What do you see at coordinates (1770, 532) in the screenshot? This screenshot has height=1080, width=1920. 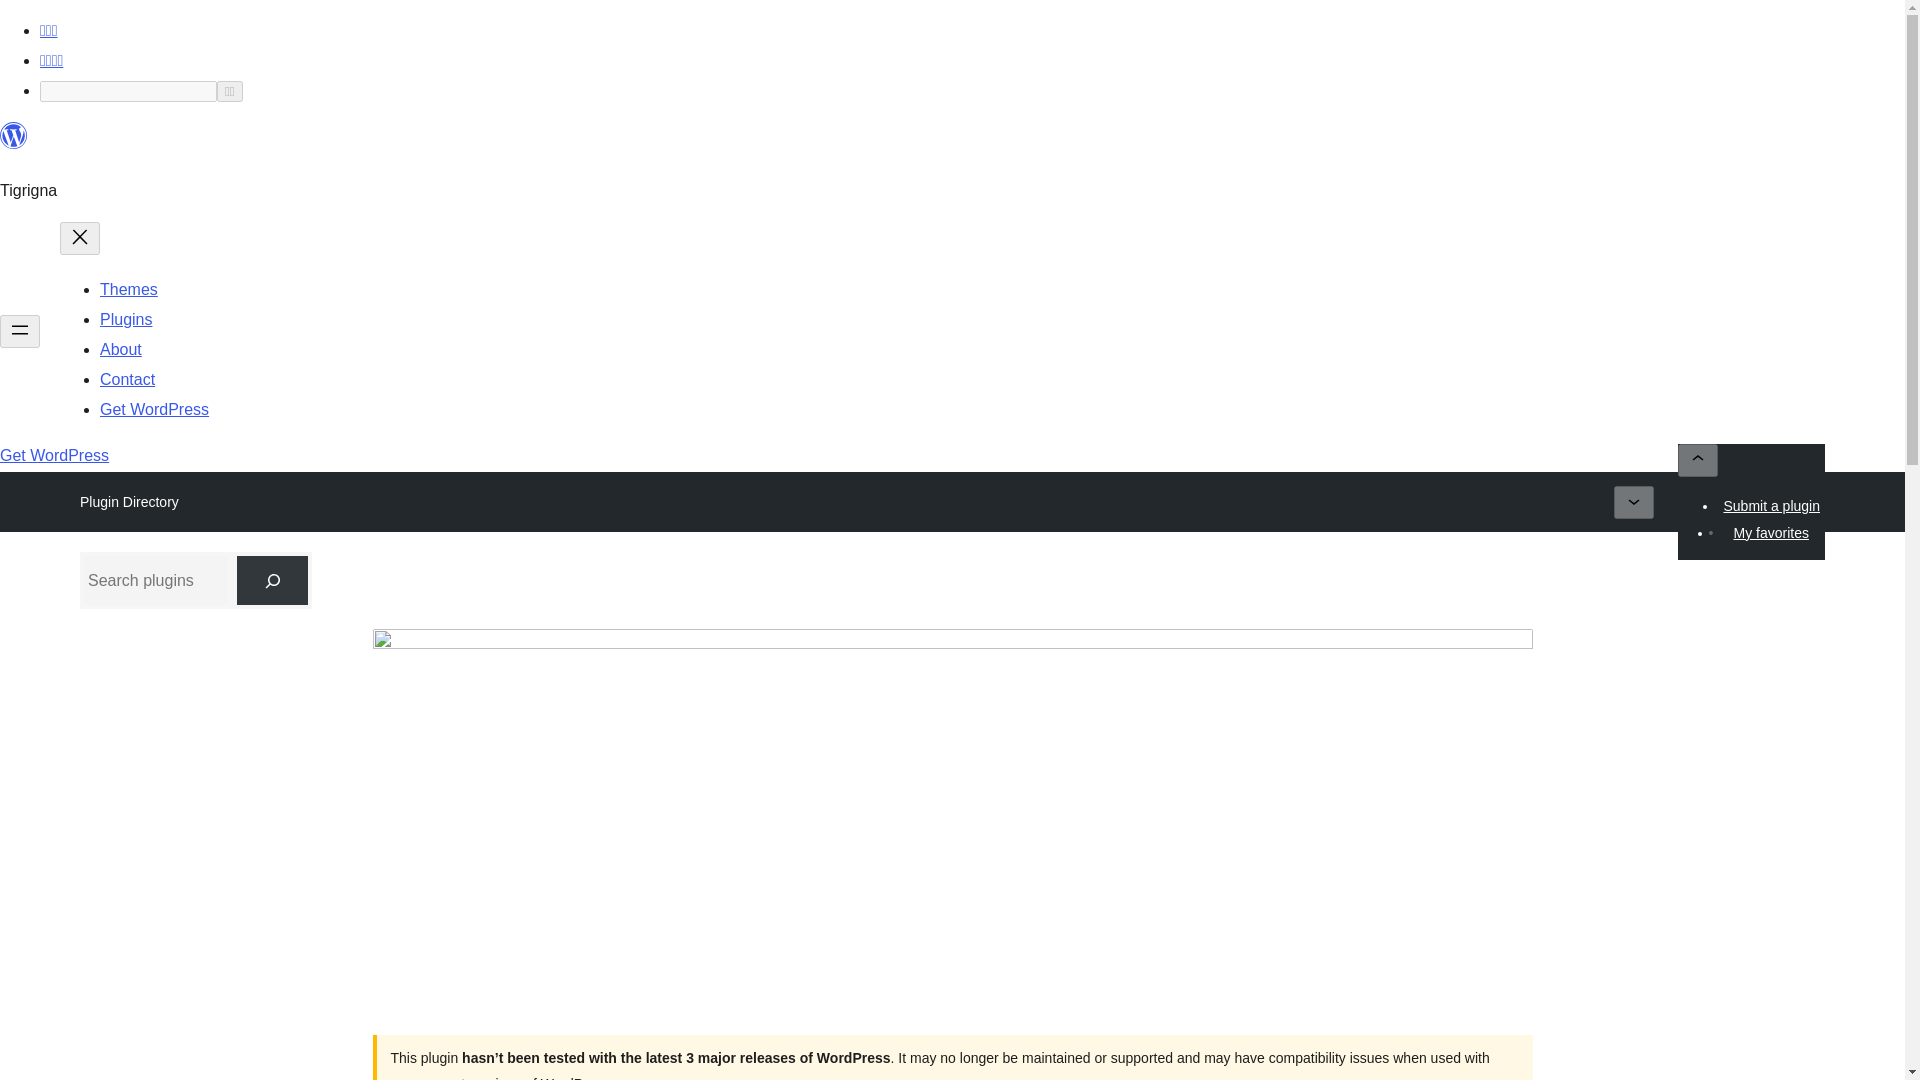 I see `My favorites` at bounding box center [1770, 532].